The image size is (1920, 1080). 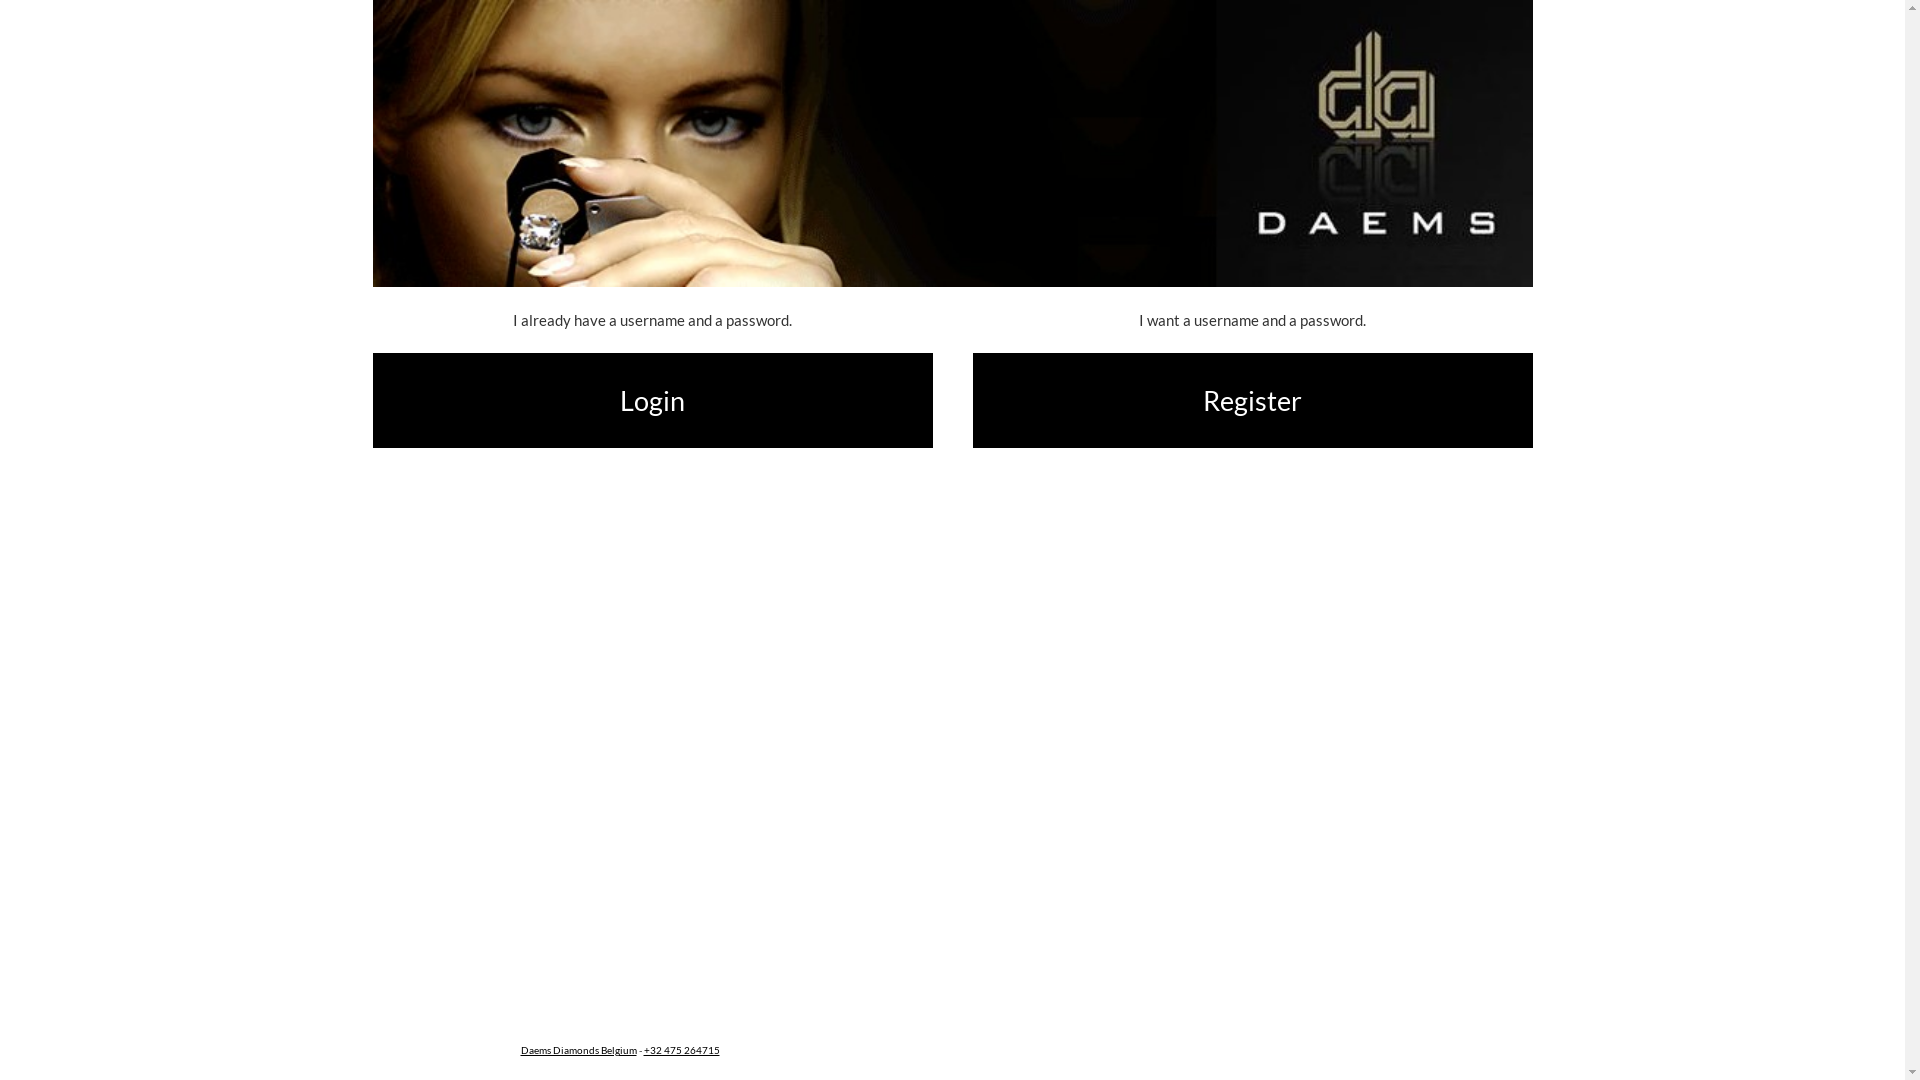 I want to click on Login, so click(x=652, y=401).